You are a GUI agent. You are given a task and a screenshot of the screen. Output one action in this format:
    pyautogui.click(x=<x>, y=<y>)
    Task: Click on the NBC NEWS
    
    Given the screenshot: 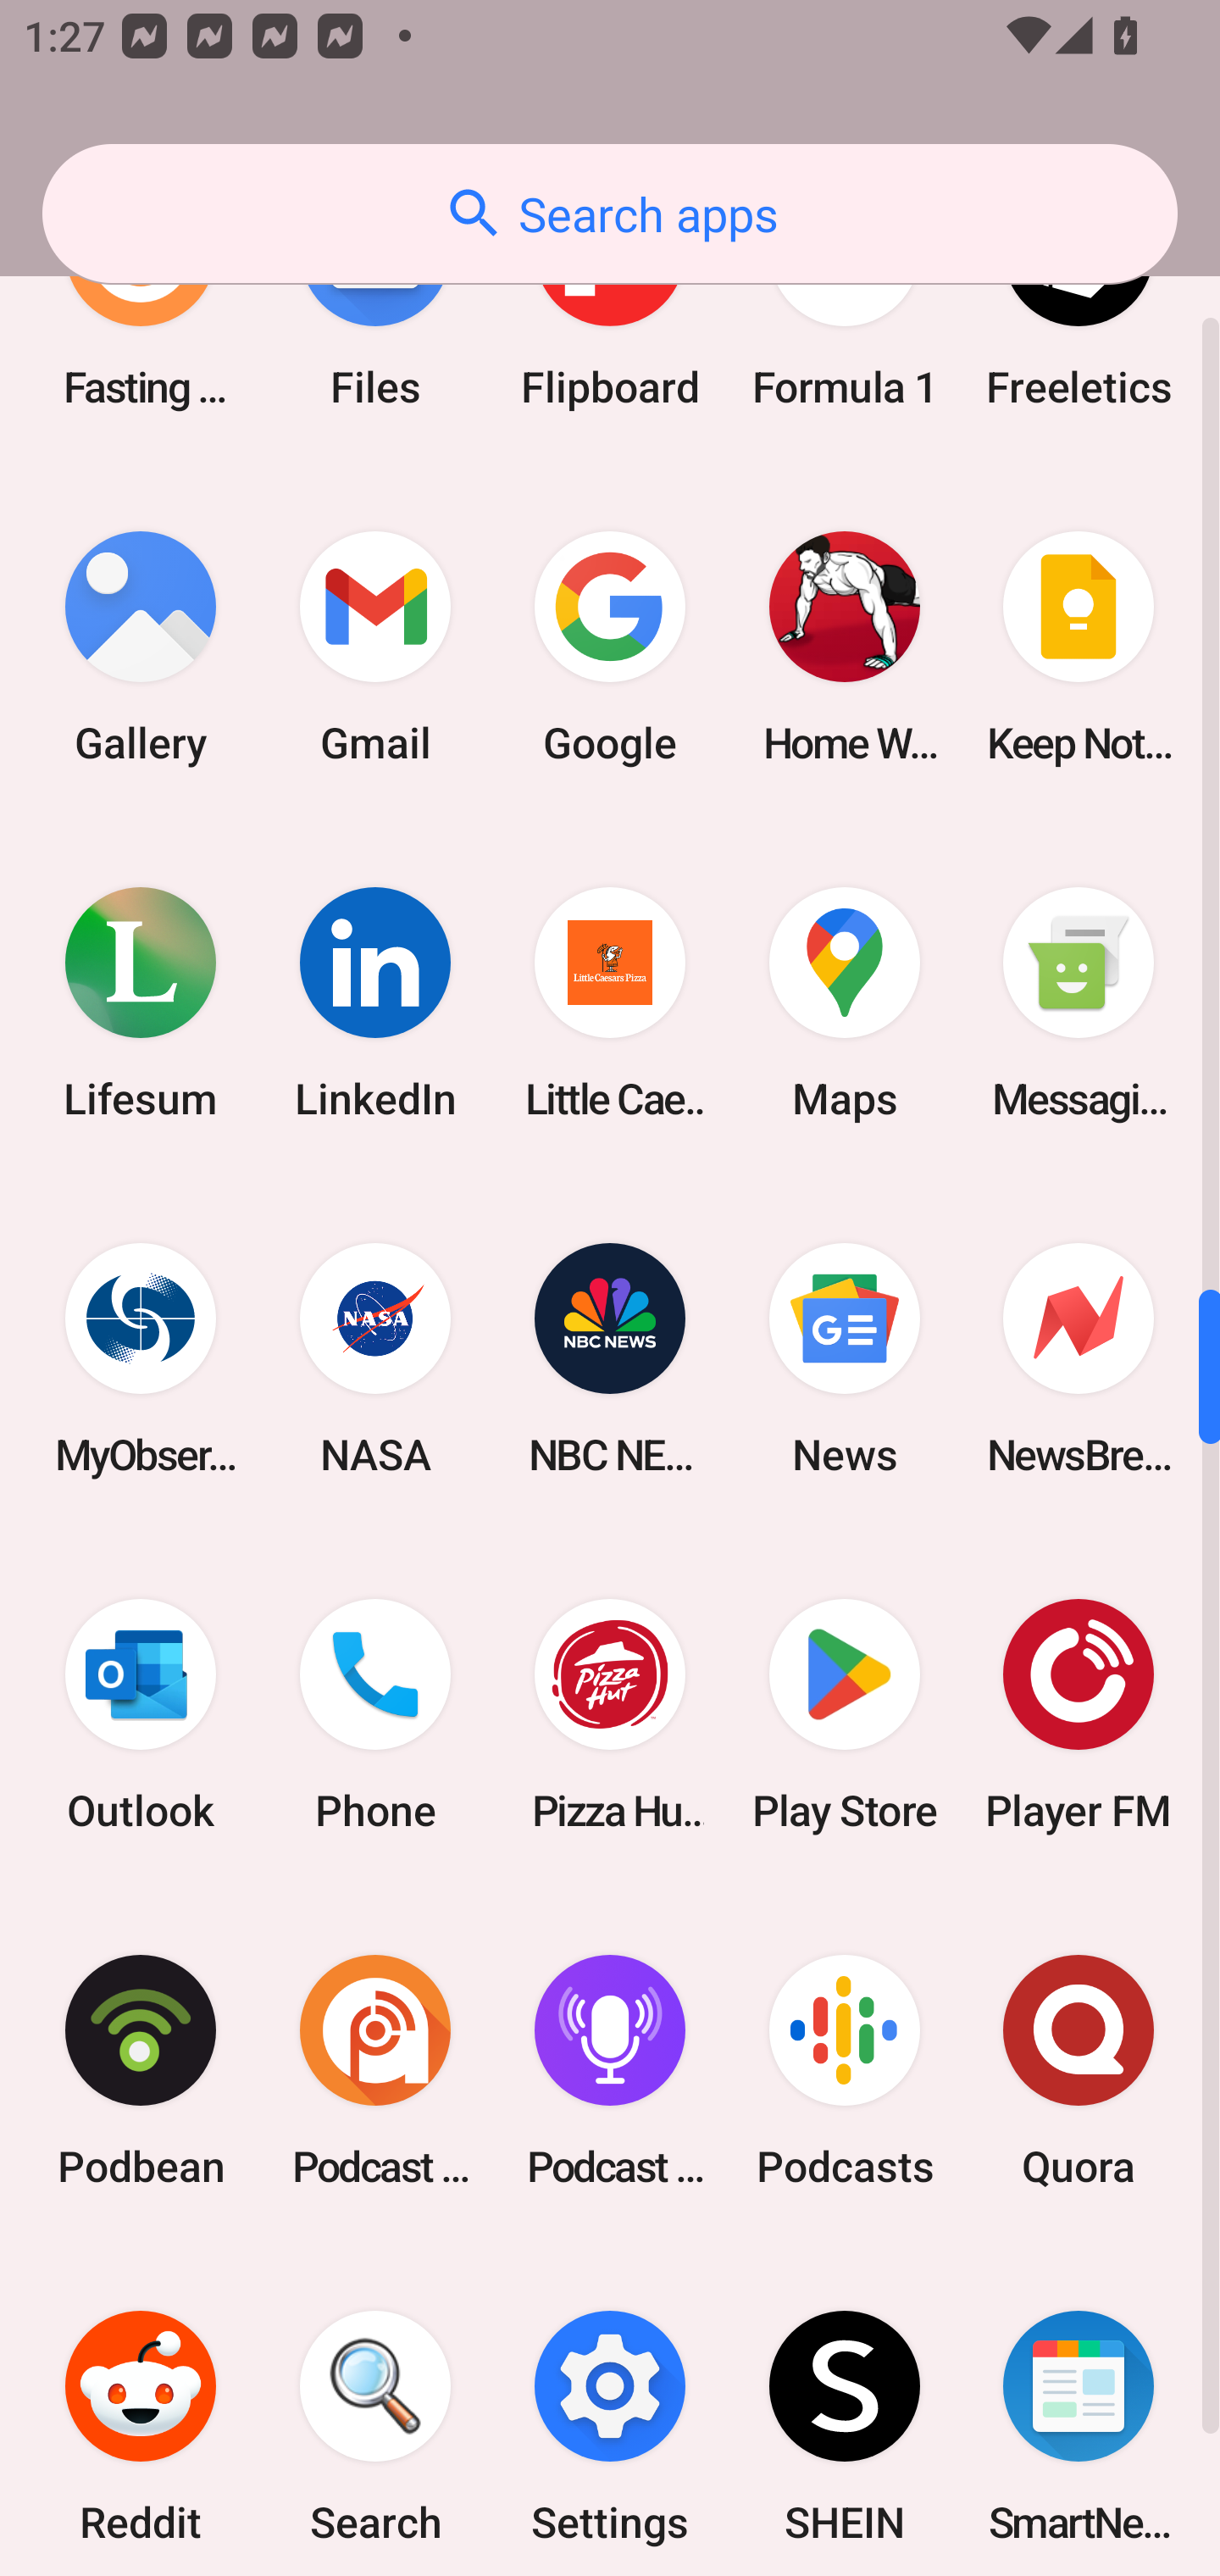 What is the action you would take?
    pyautogui.click(x=610, y=1359)
    